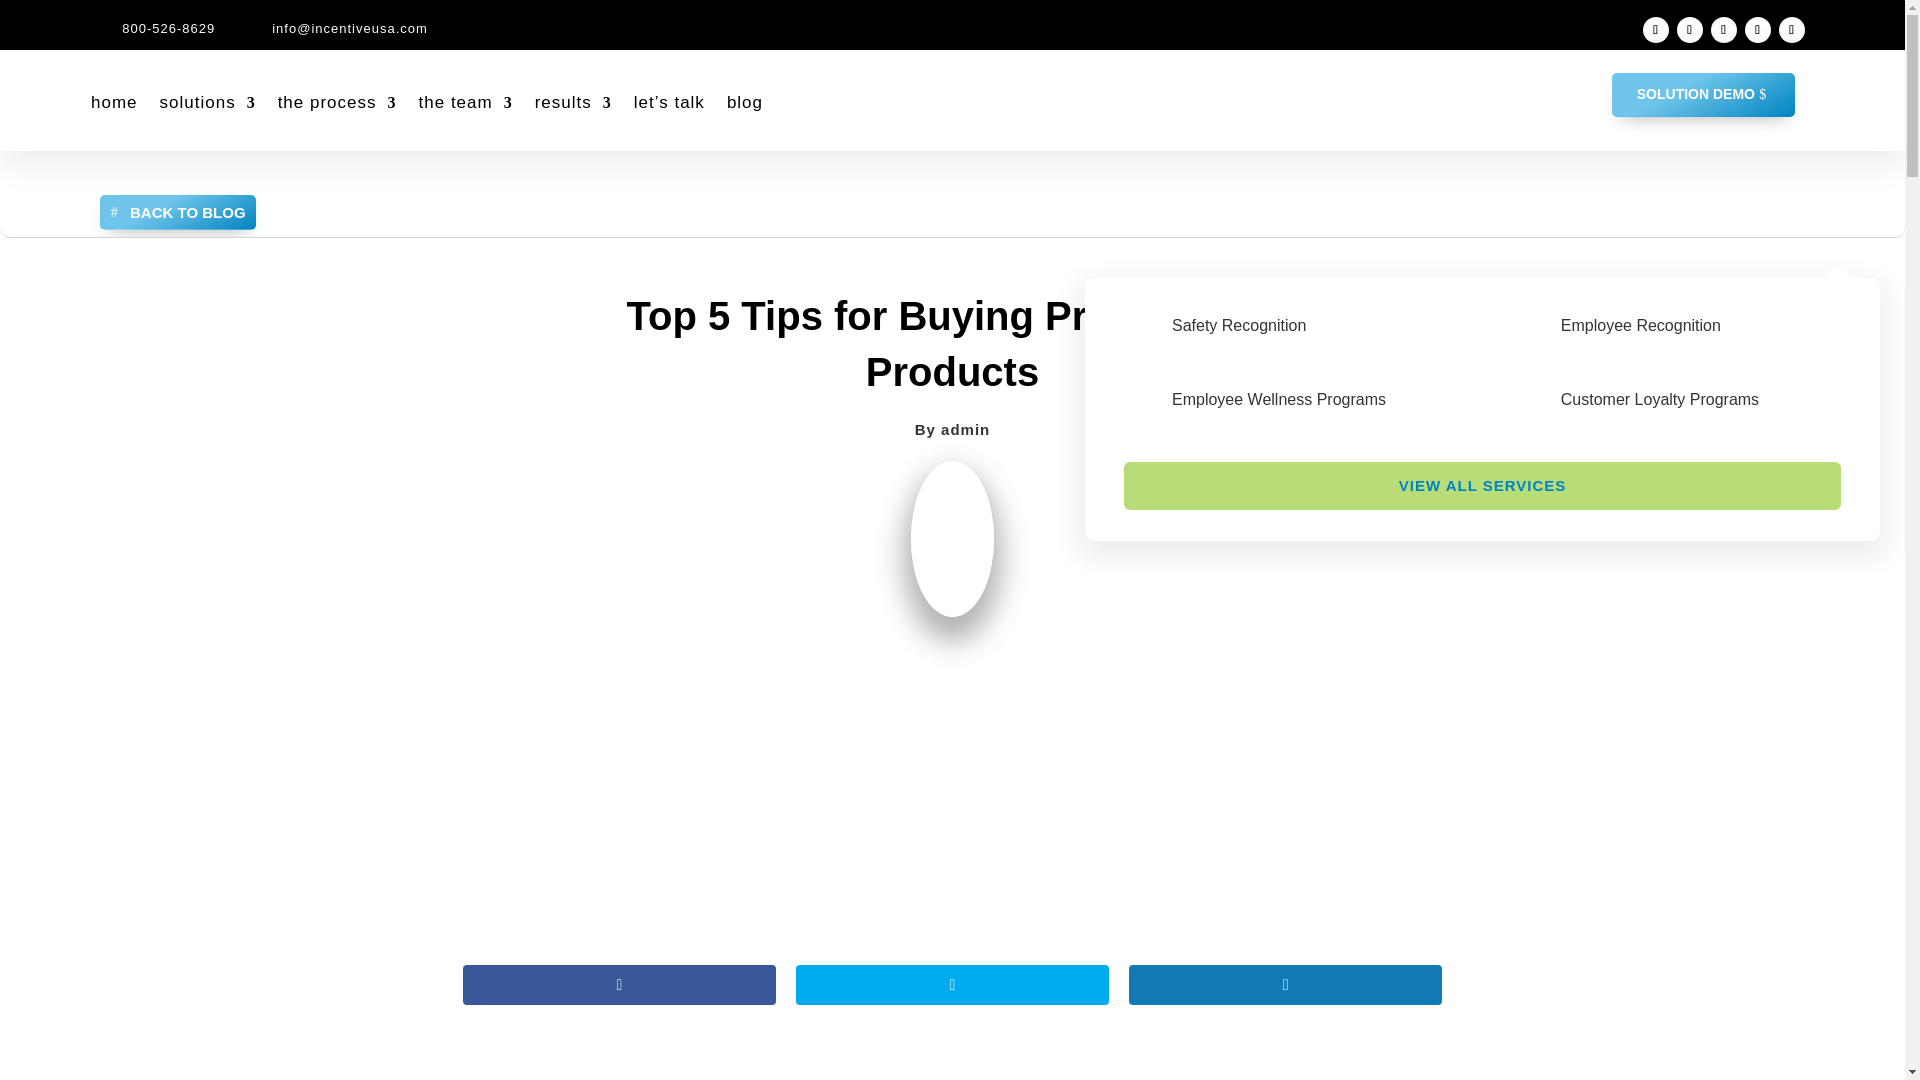 Image resolution: width=1920 pixels, height=1080 pixels. Describe the element at coordinates (338, 102) in the screenshot. I see `the process` at that location.